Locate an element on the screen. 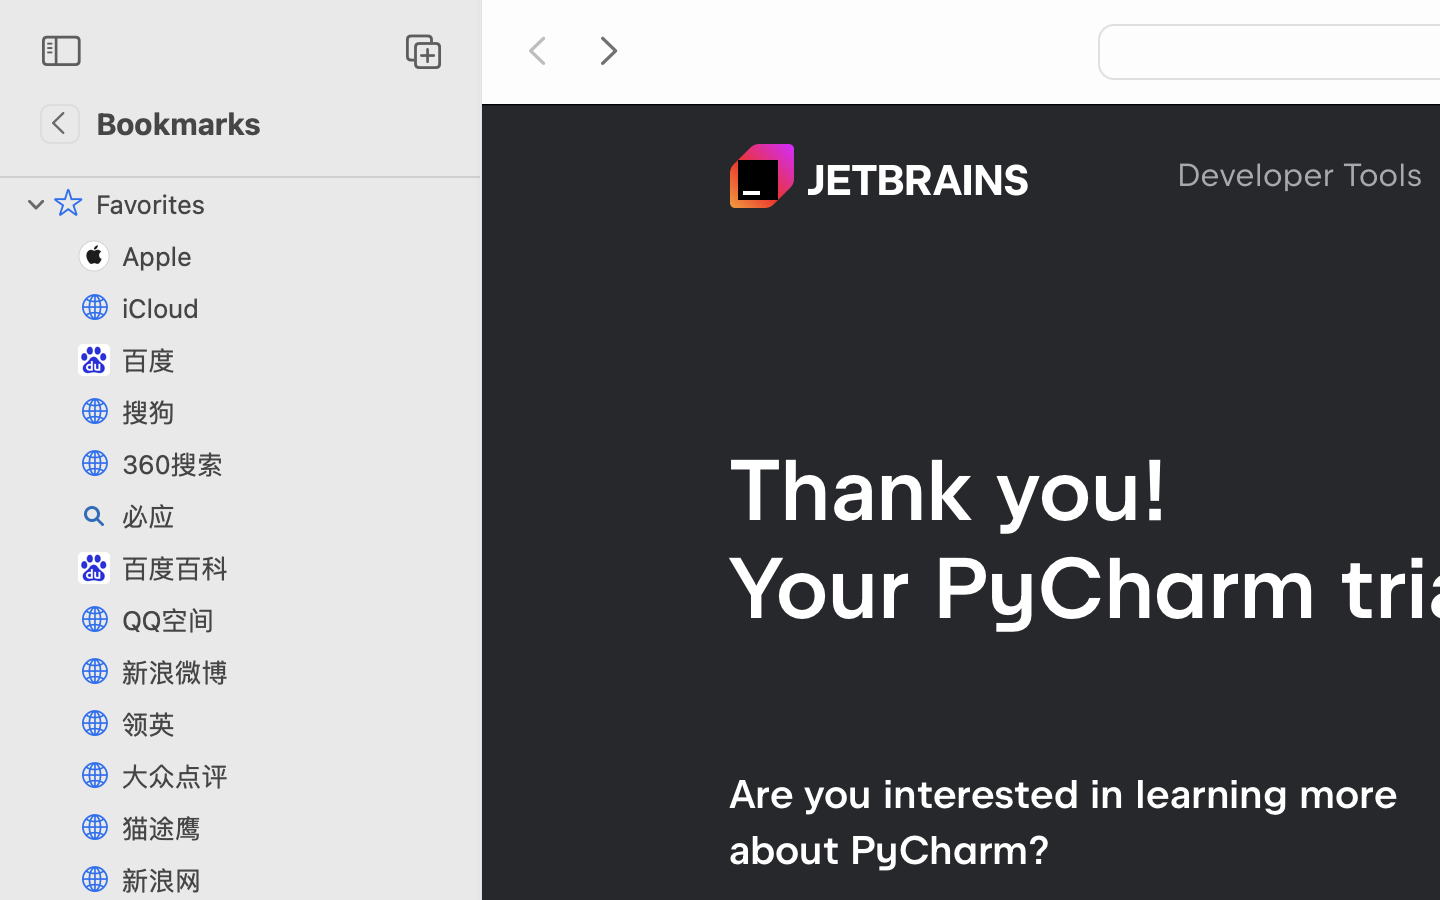 The image size is (1440, 900). 360搜索 is located at coordinates (291, 464).